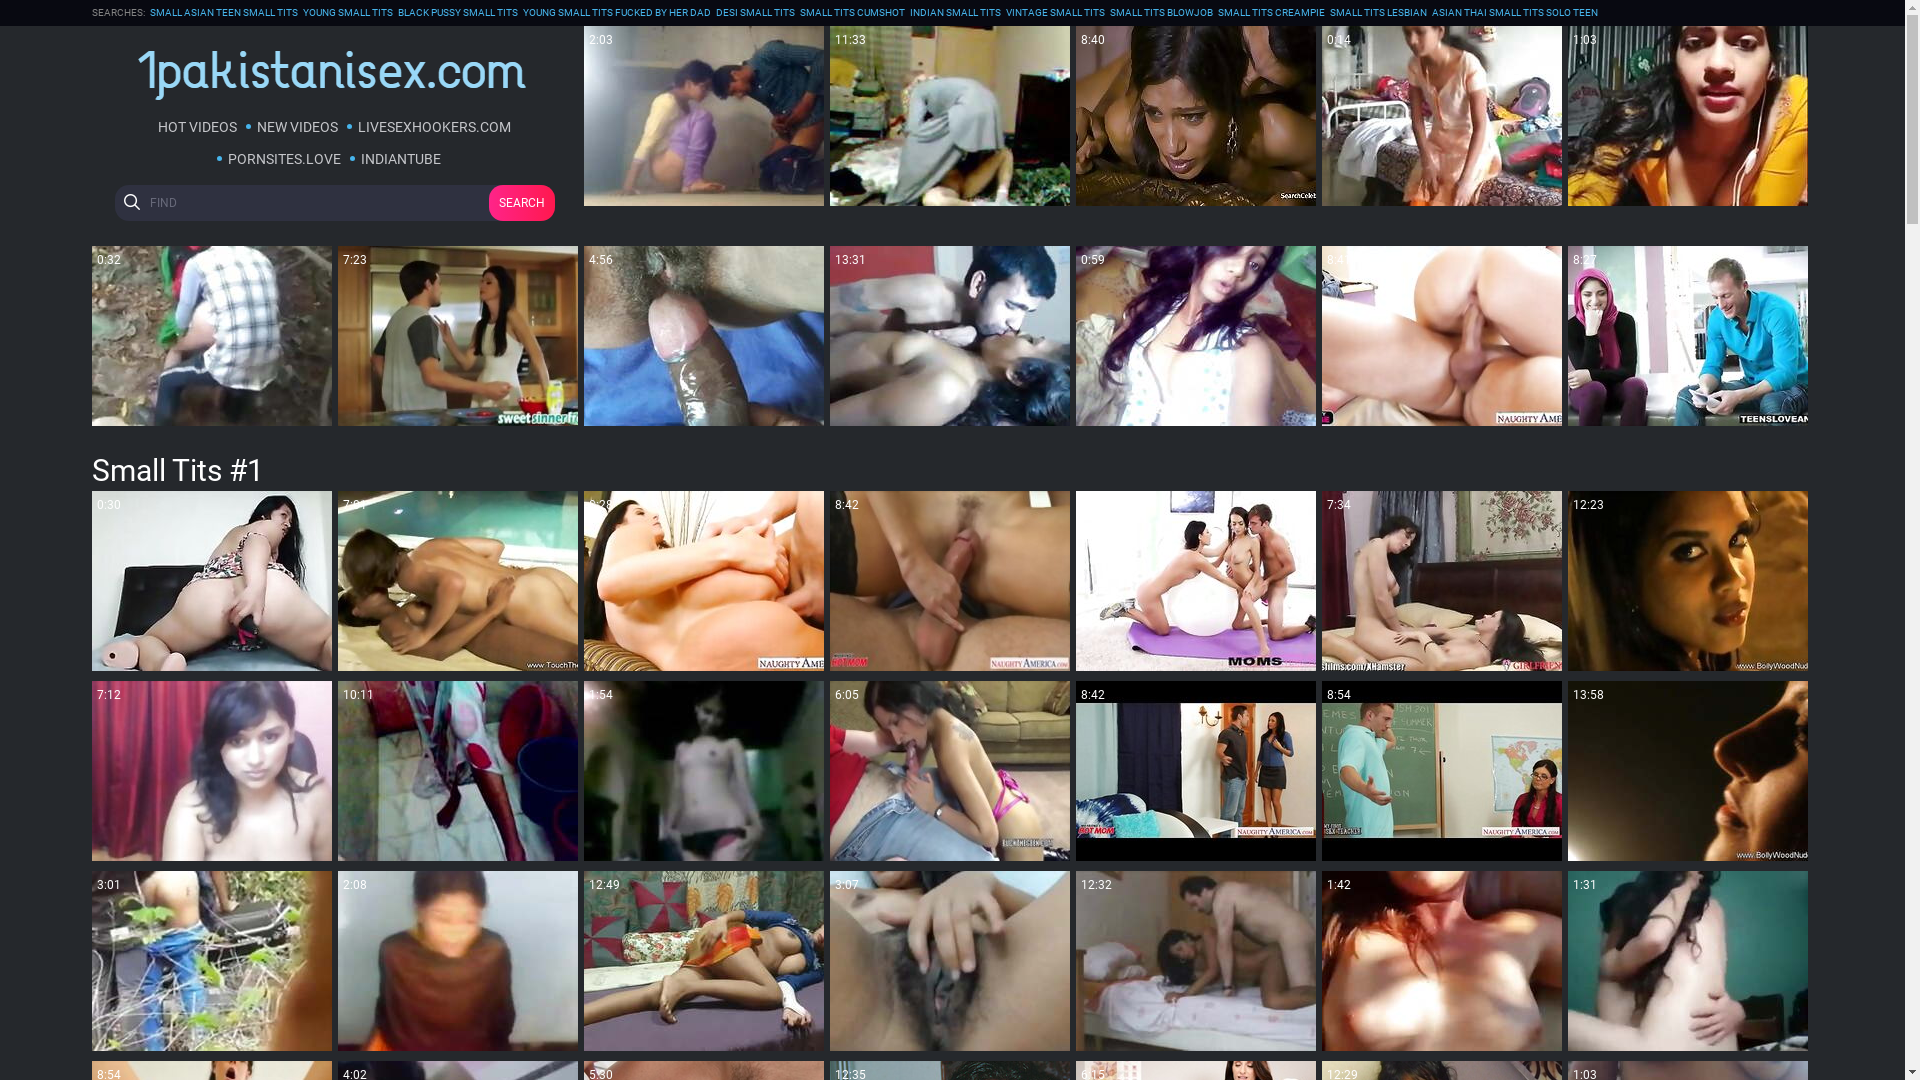 This screenshot has width=1920, height=1080. I want to click on 2:08, so click(458, 961).